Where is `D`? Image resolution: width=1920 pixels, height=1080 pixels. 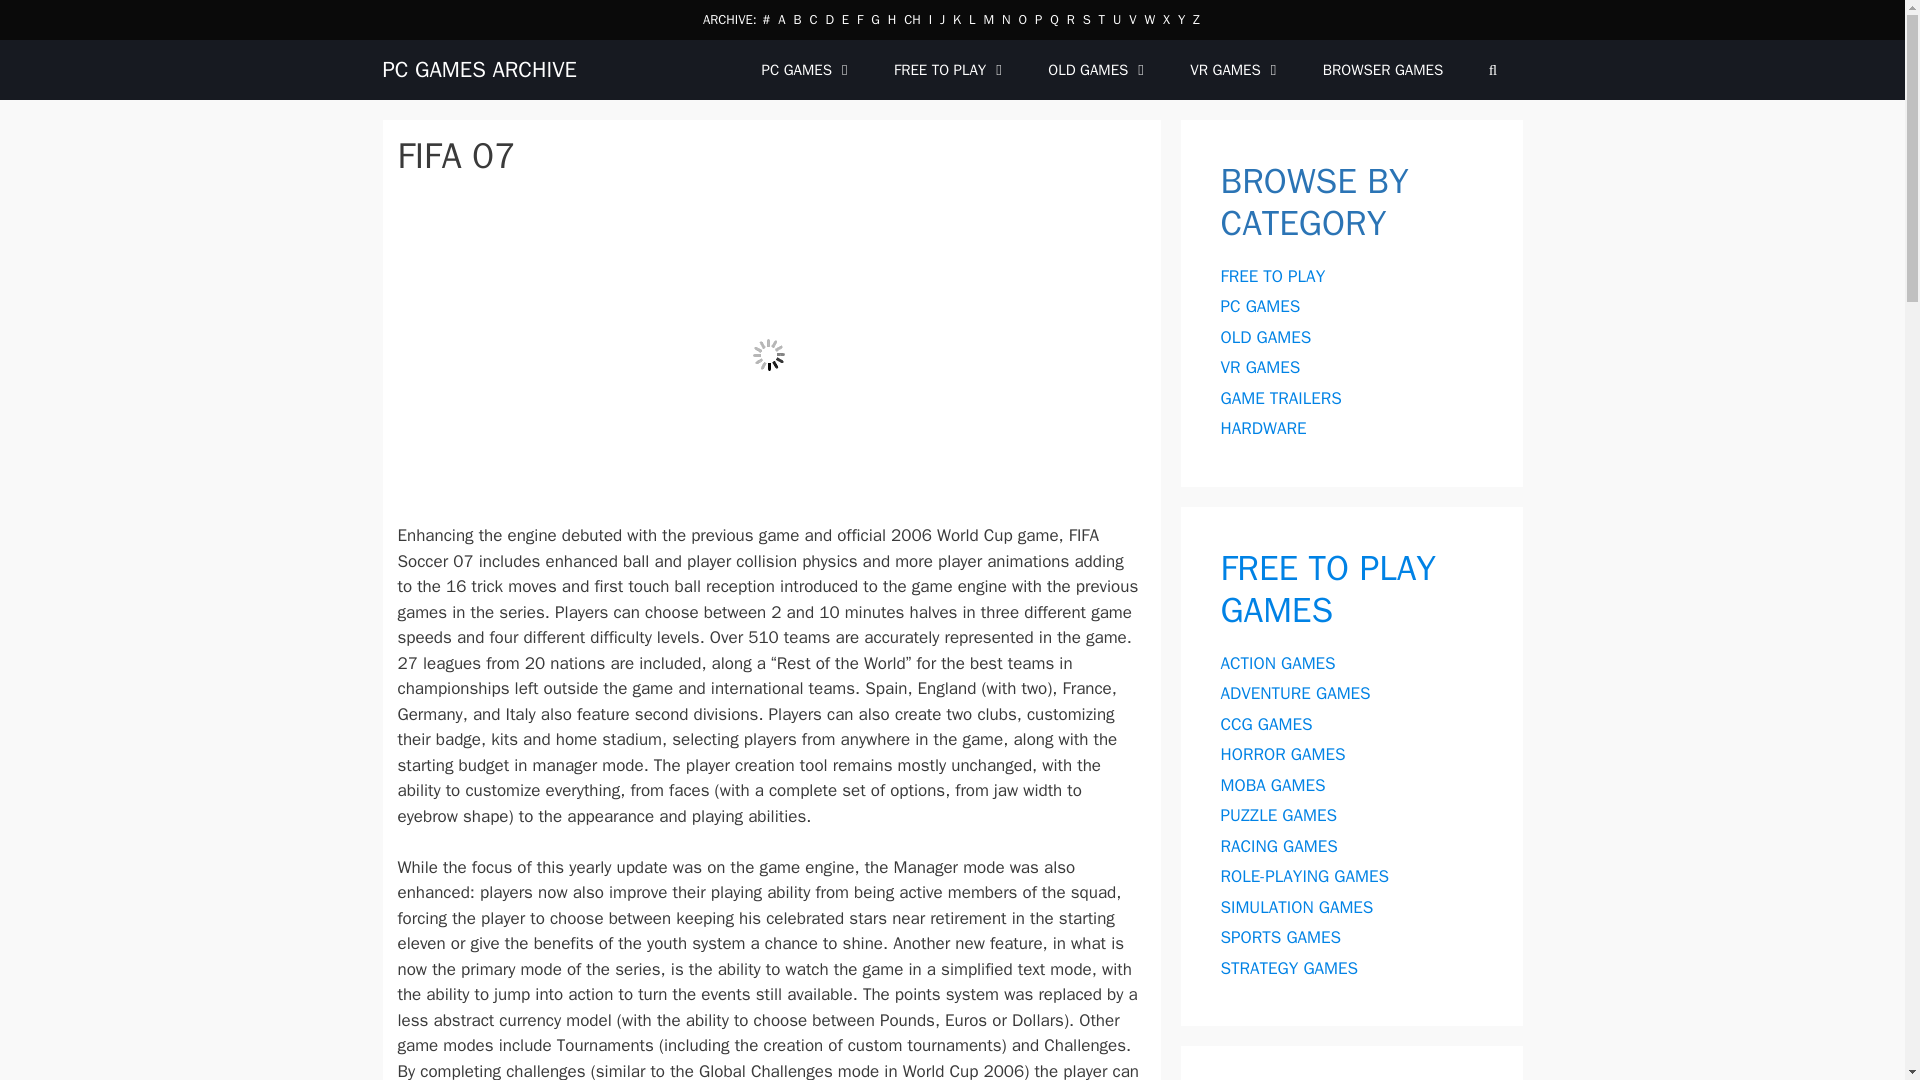
D is located at coordinates (829, 19).